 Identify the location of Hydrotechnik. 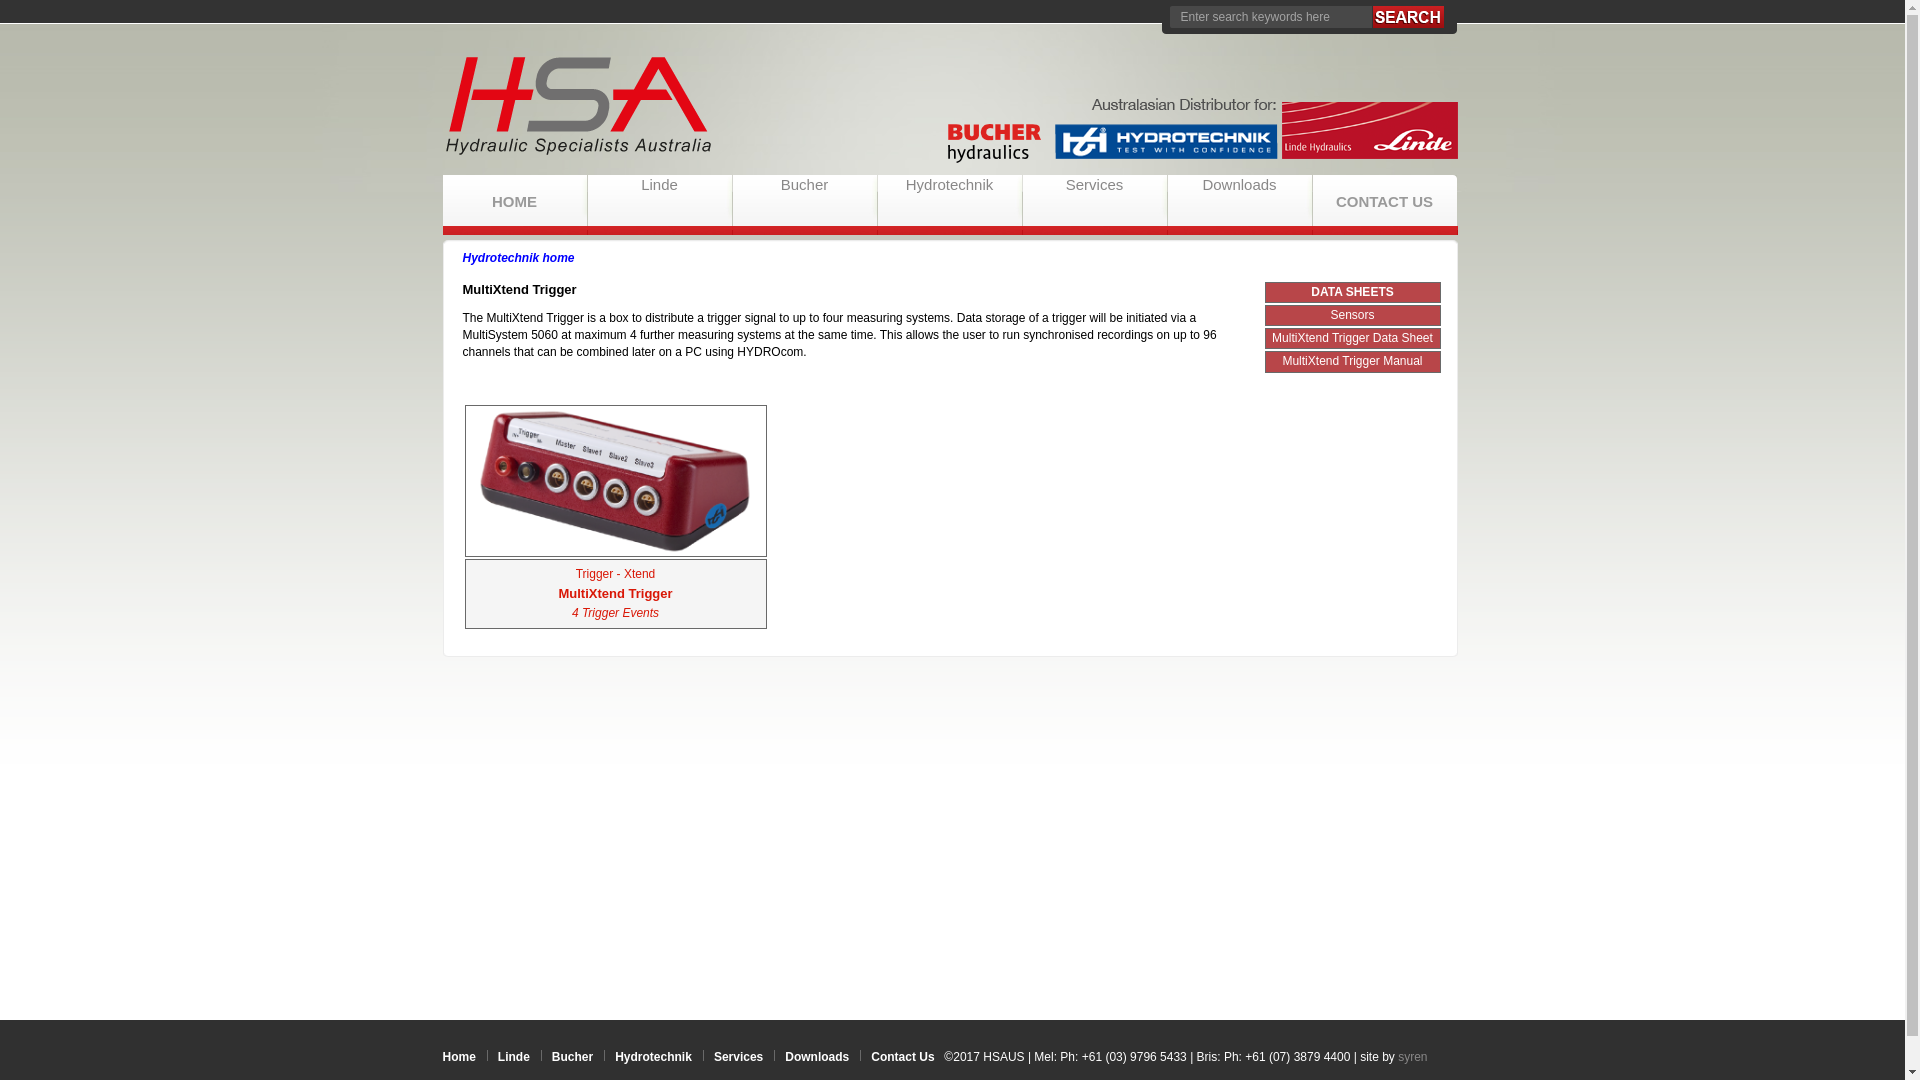
(950, 184).